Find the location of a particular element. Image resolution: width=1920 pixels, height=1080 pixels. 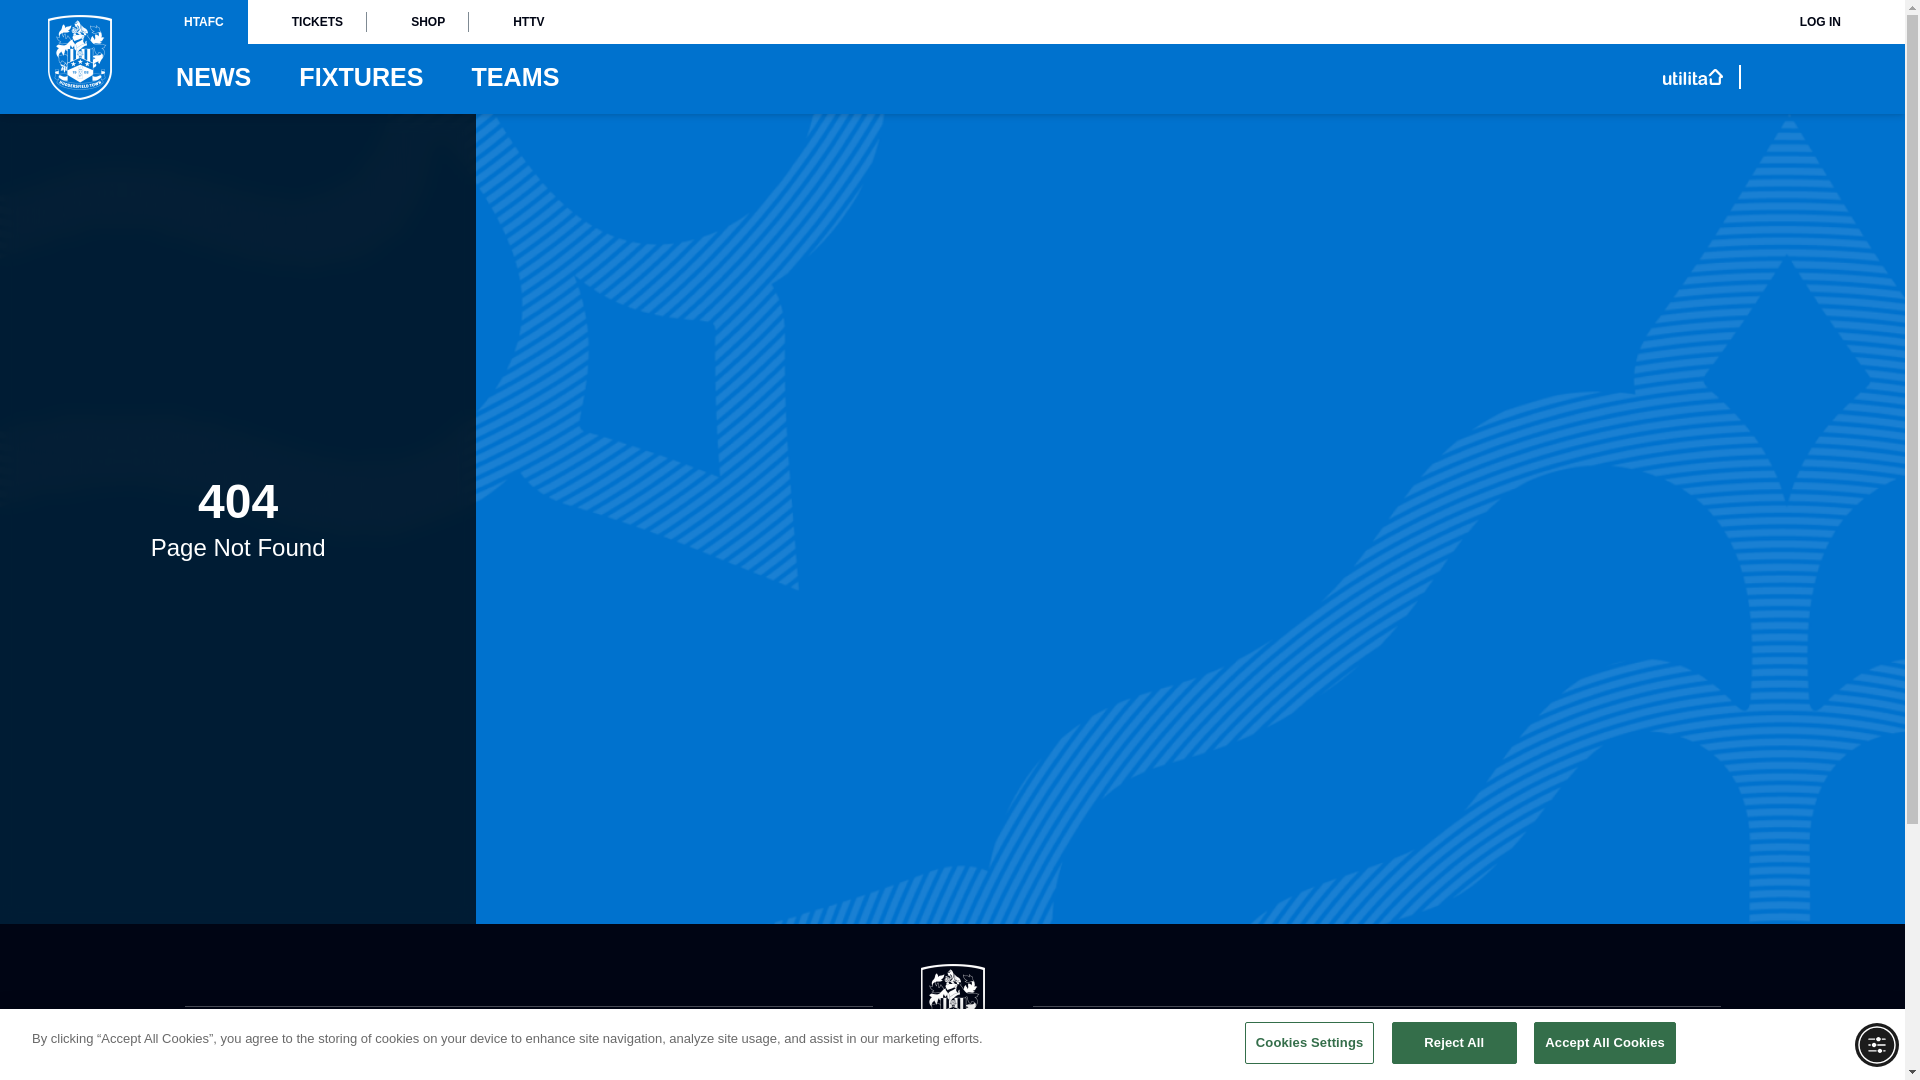

FIXTURES is located at coordinates (360, 77).